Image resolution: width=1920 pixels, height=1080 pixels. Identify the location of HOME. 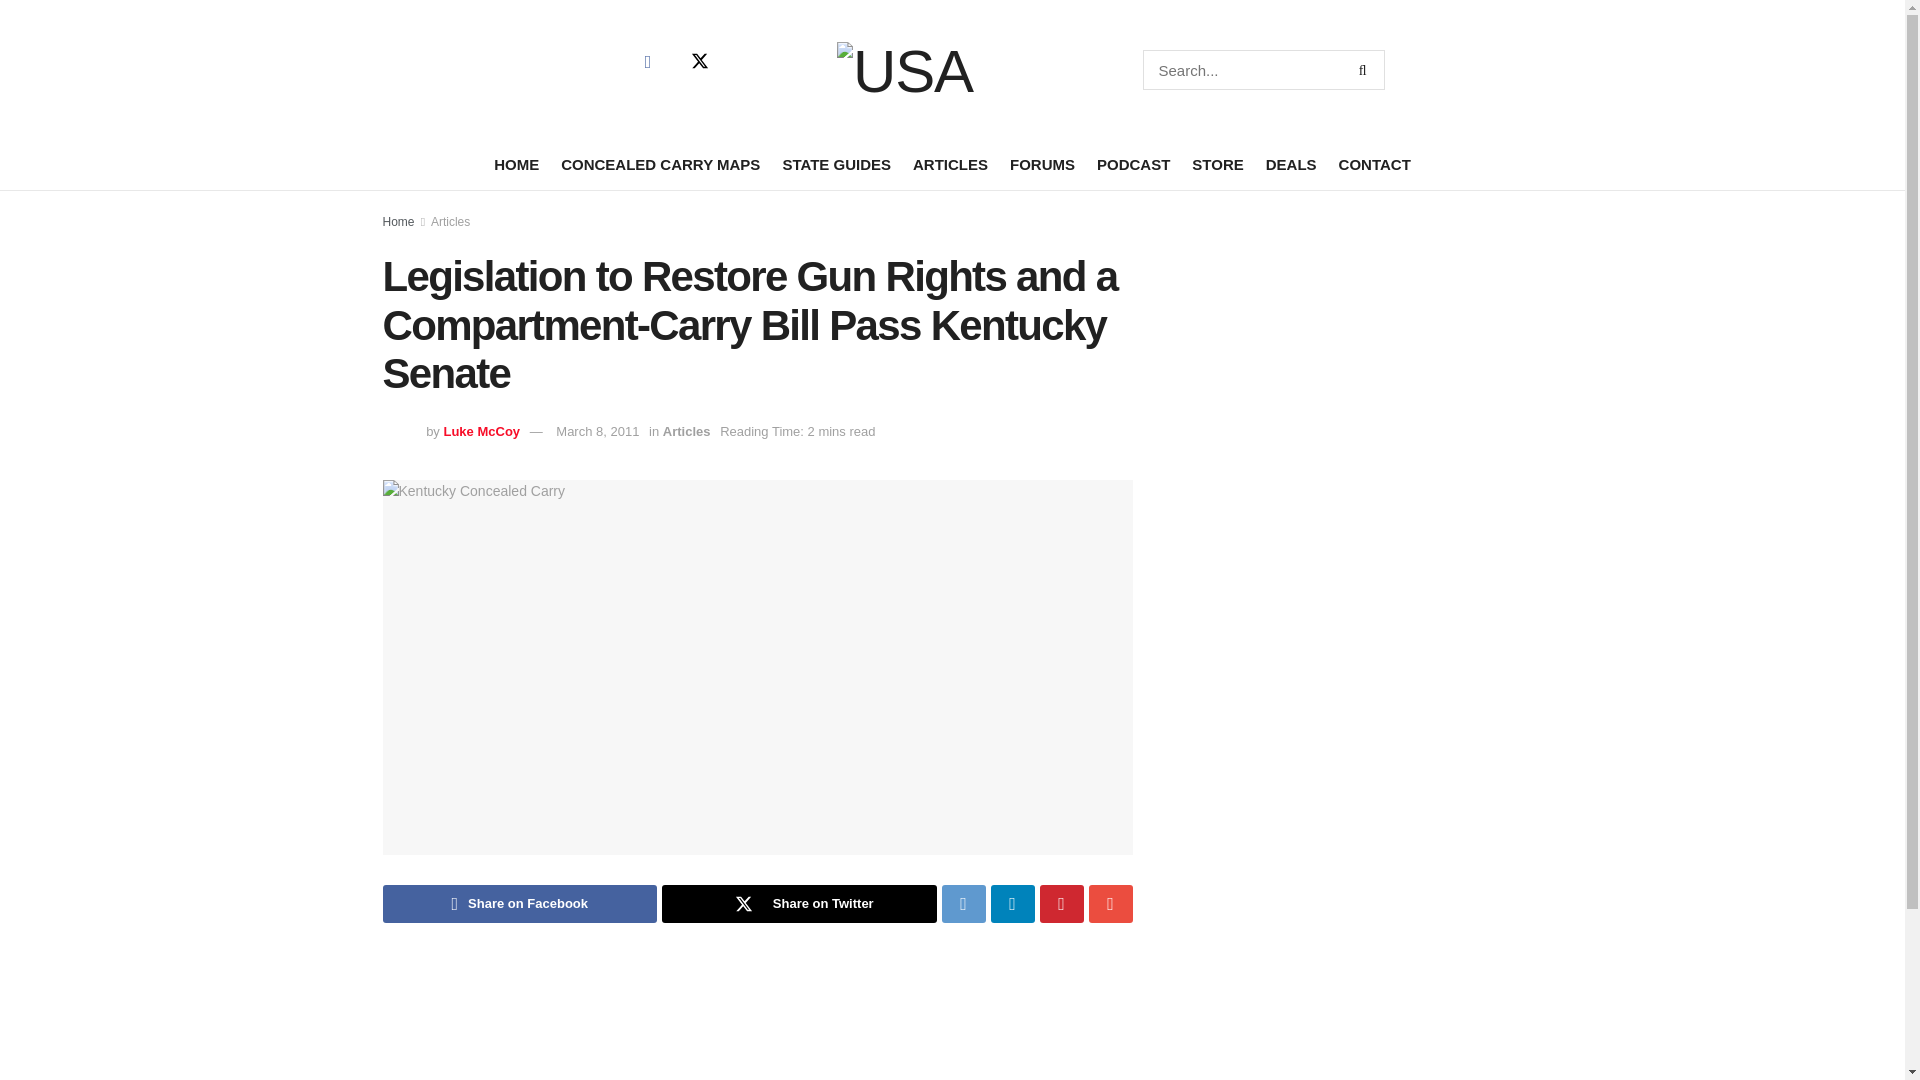
(516, 164).